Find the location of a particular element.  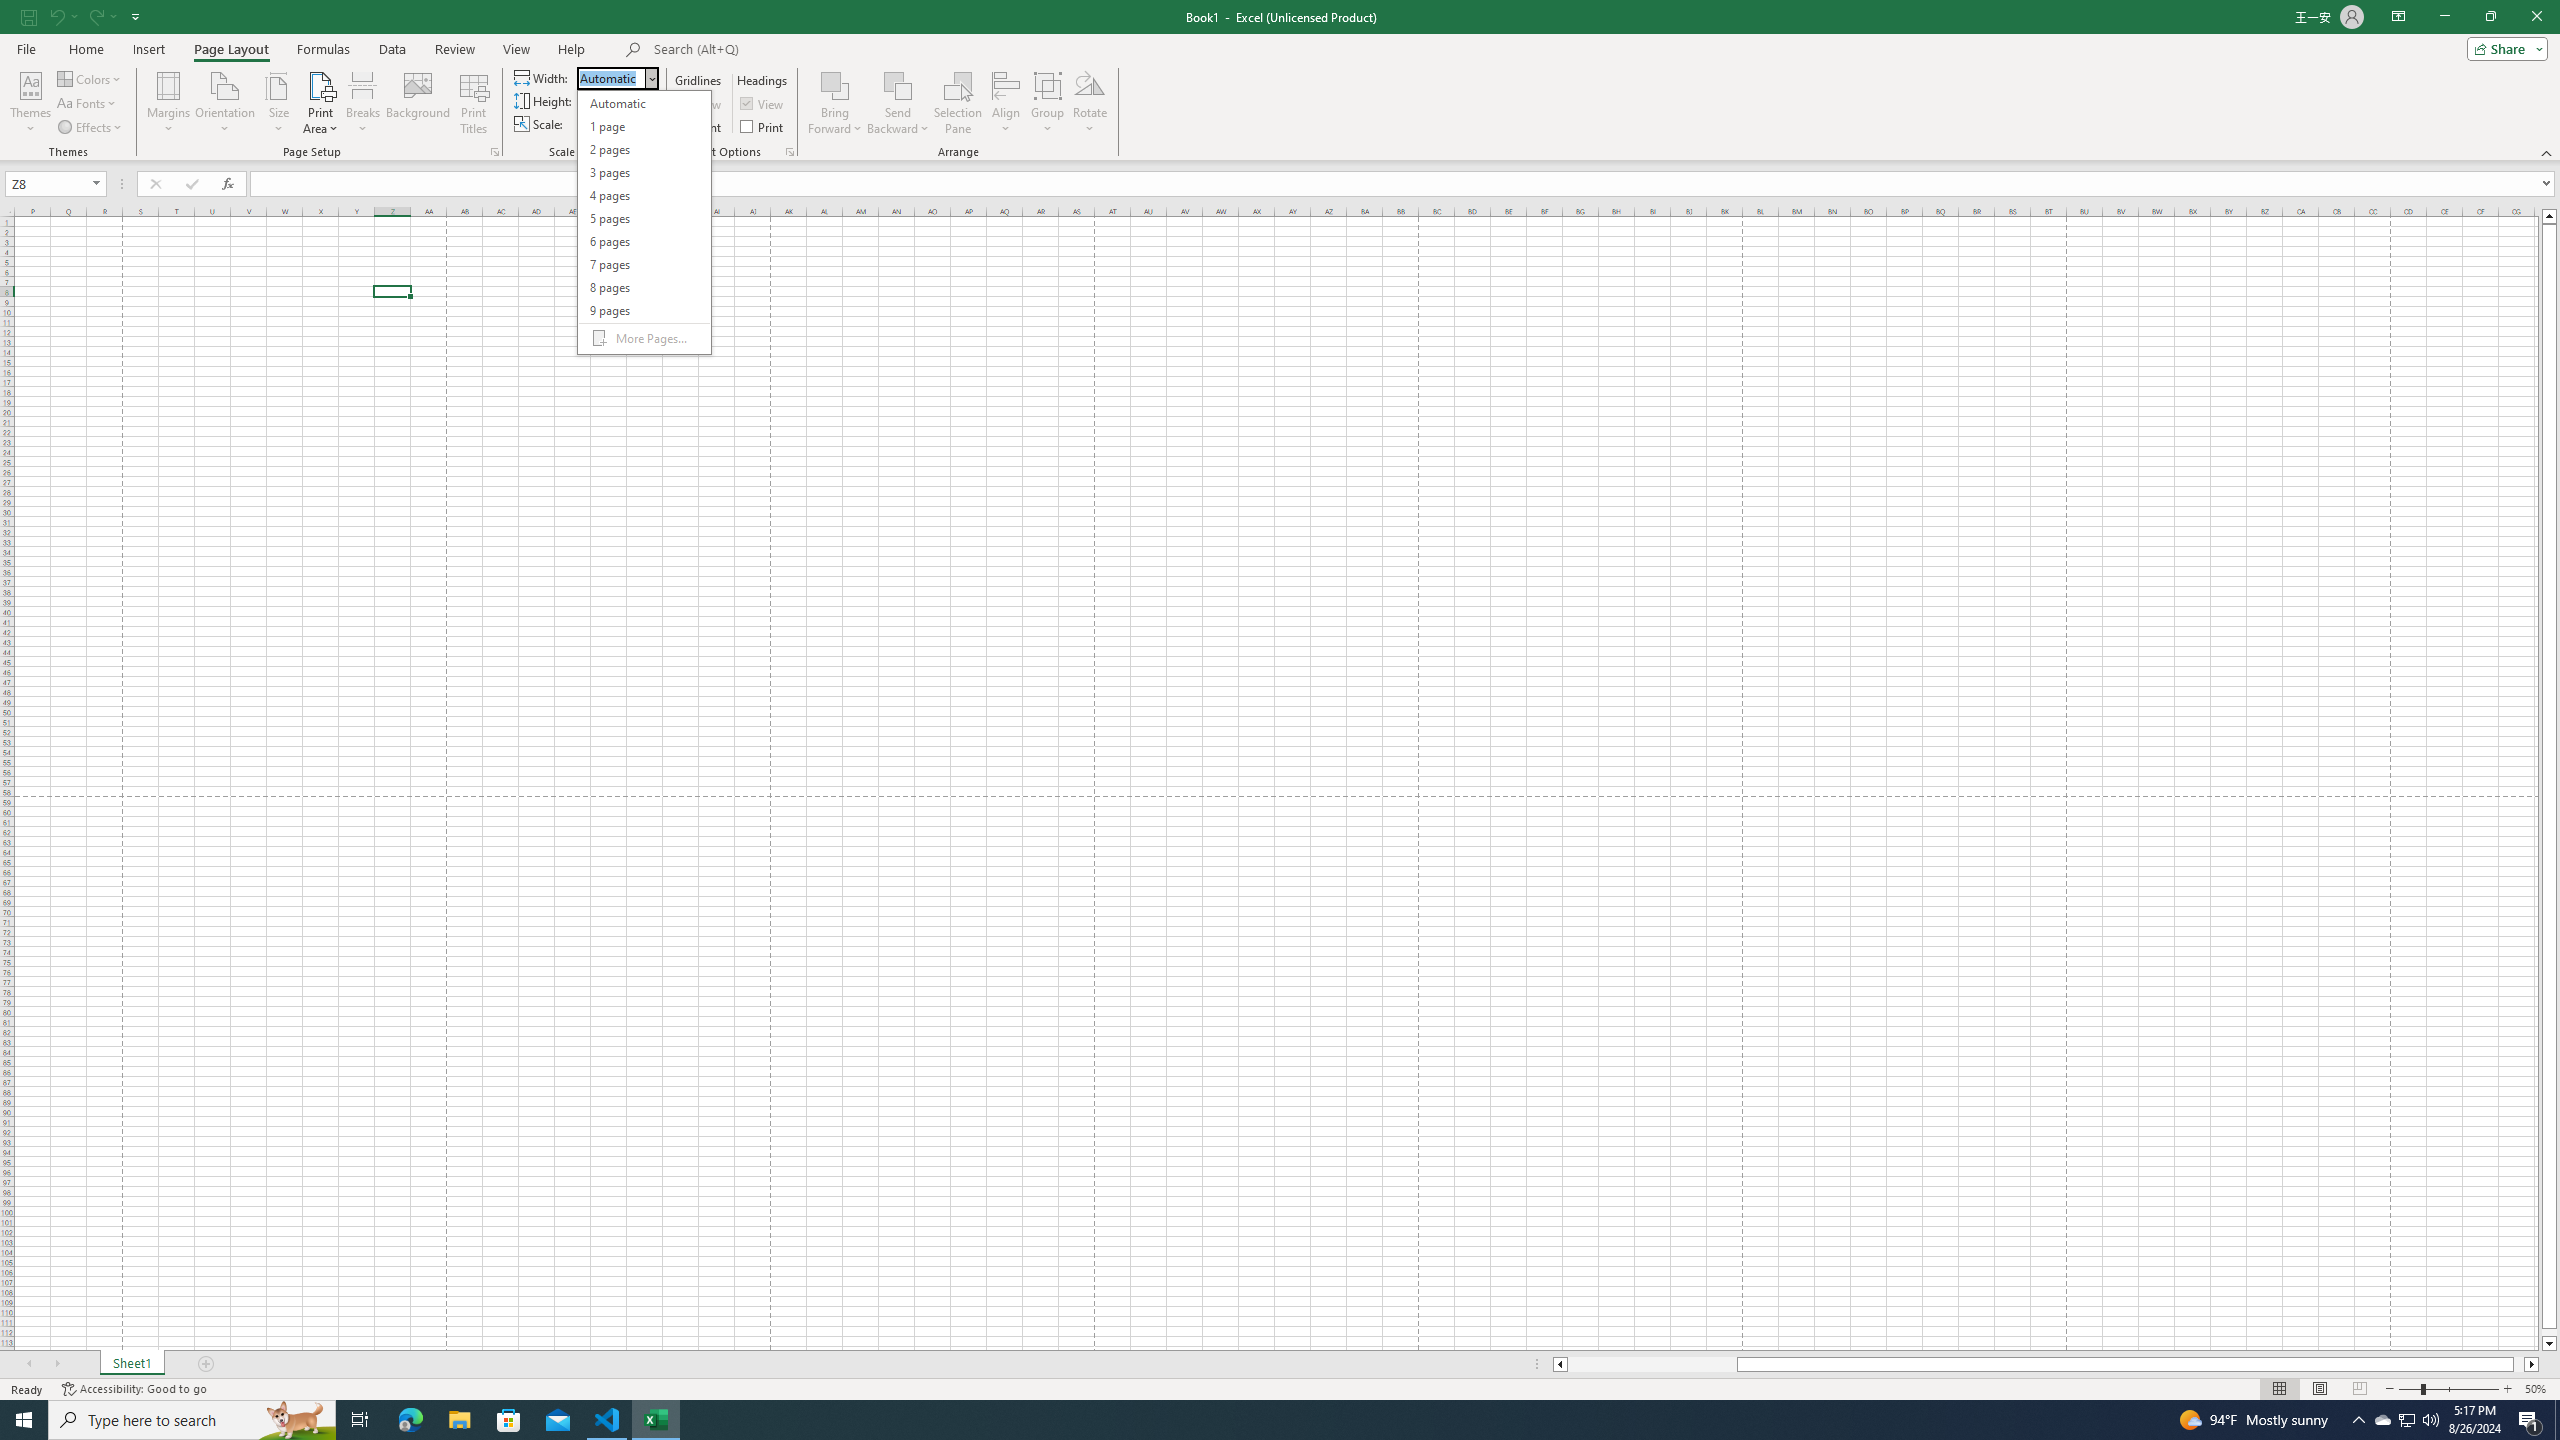

1 page is located at coordinates (644, 126).